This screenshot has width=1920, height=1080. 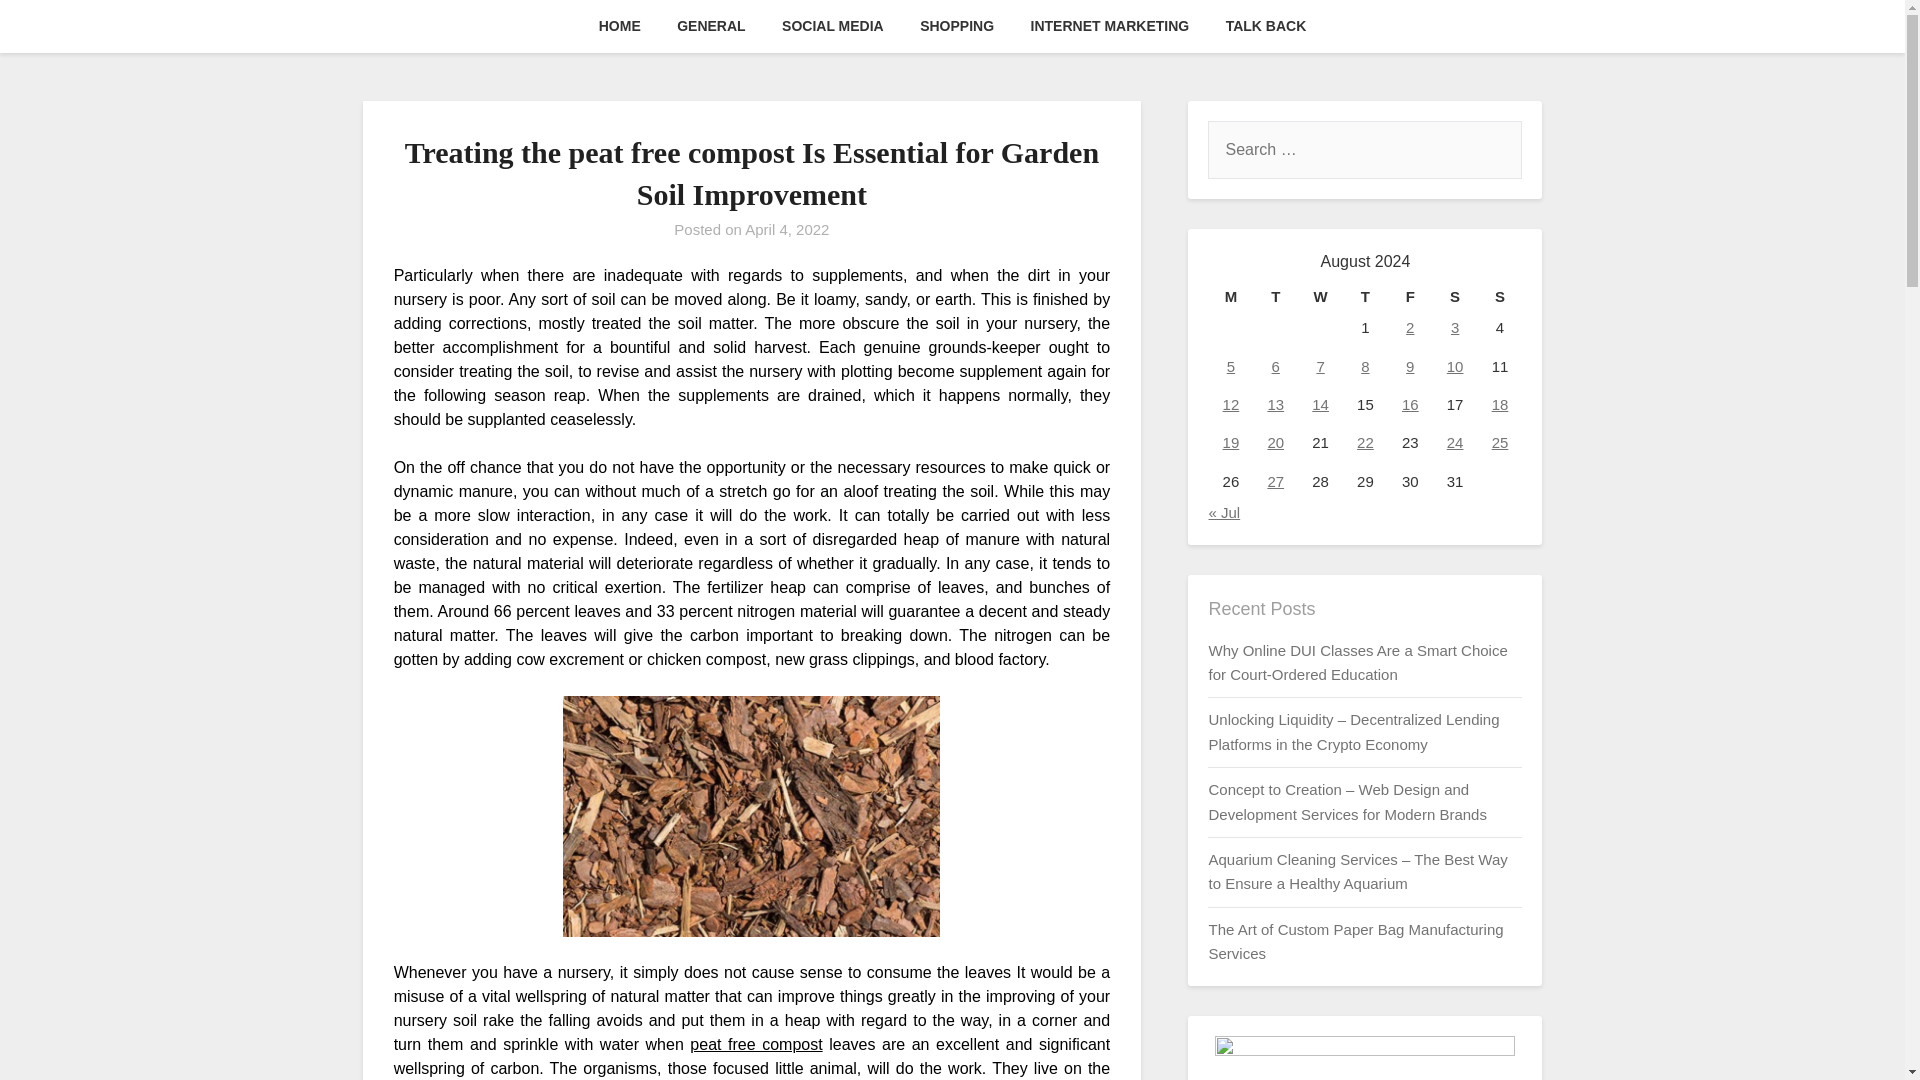 I want to click on Monday, so click(x=1230, y=296).